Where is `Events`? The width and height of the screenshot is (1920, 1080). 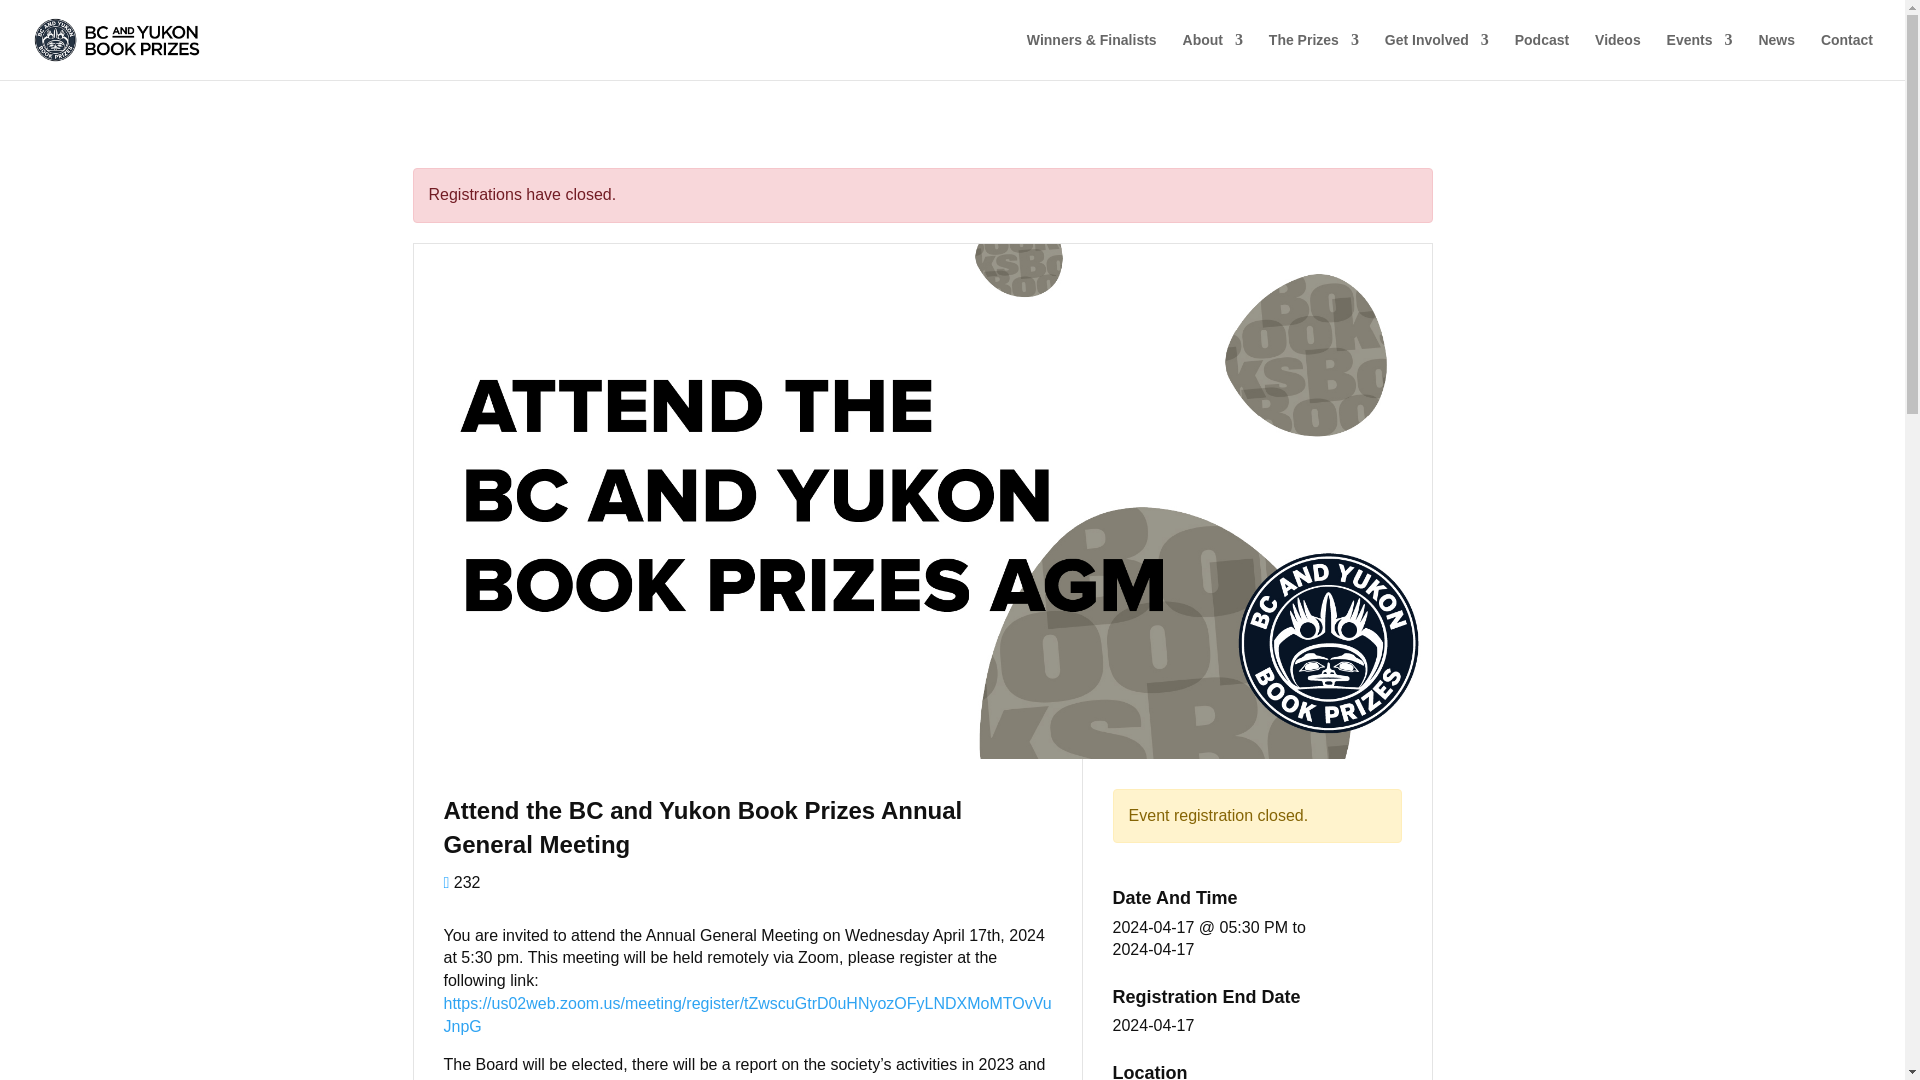
Events is located at coordinates (1700, 56).